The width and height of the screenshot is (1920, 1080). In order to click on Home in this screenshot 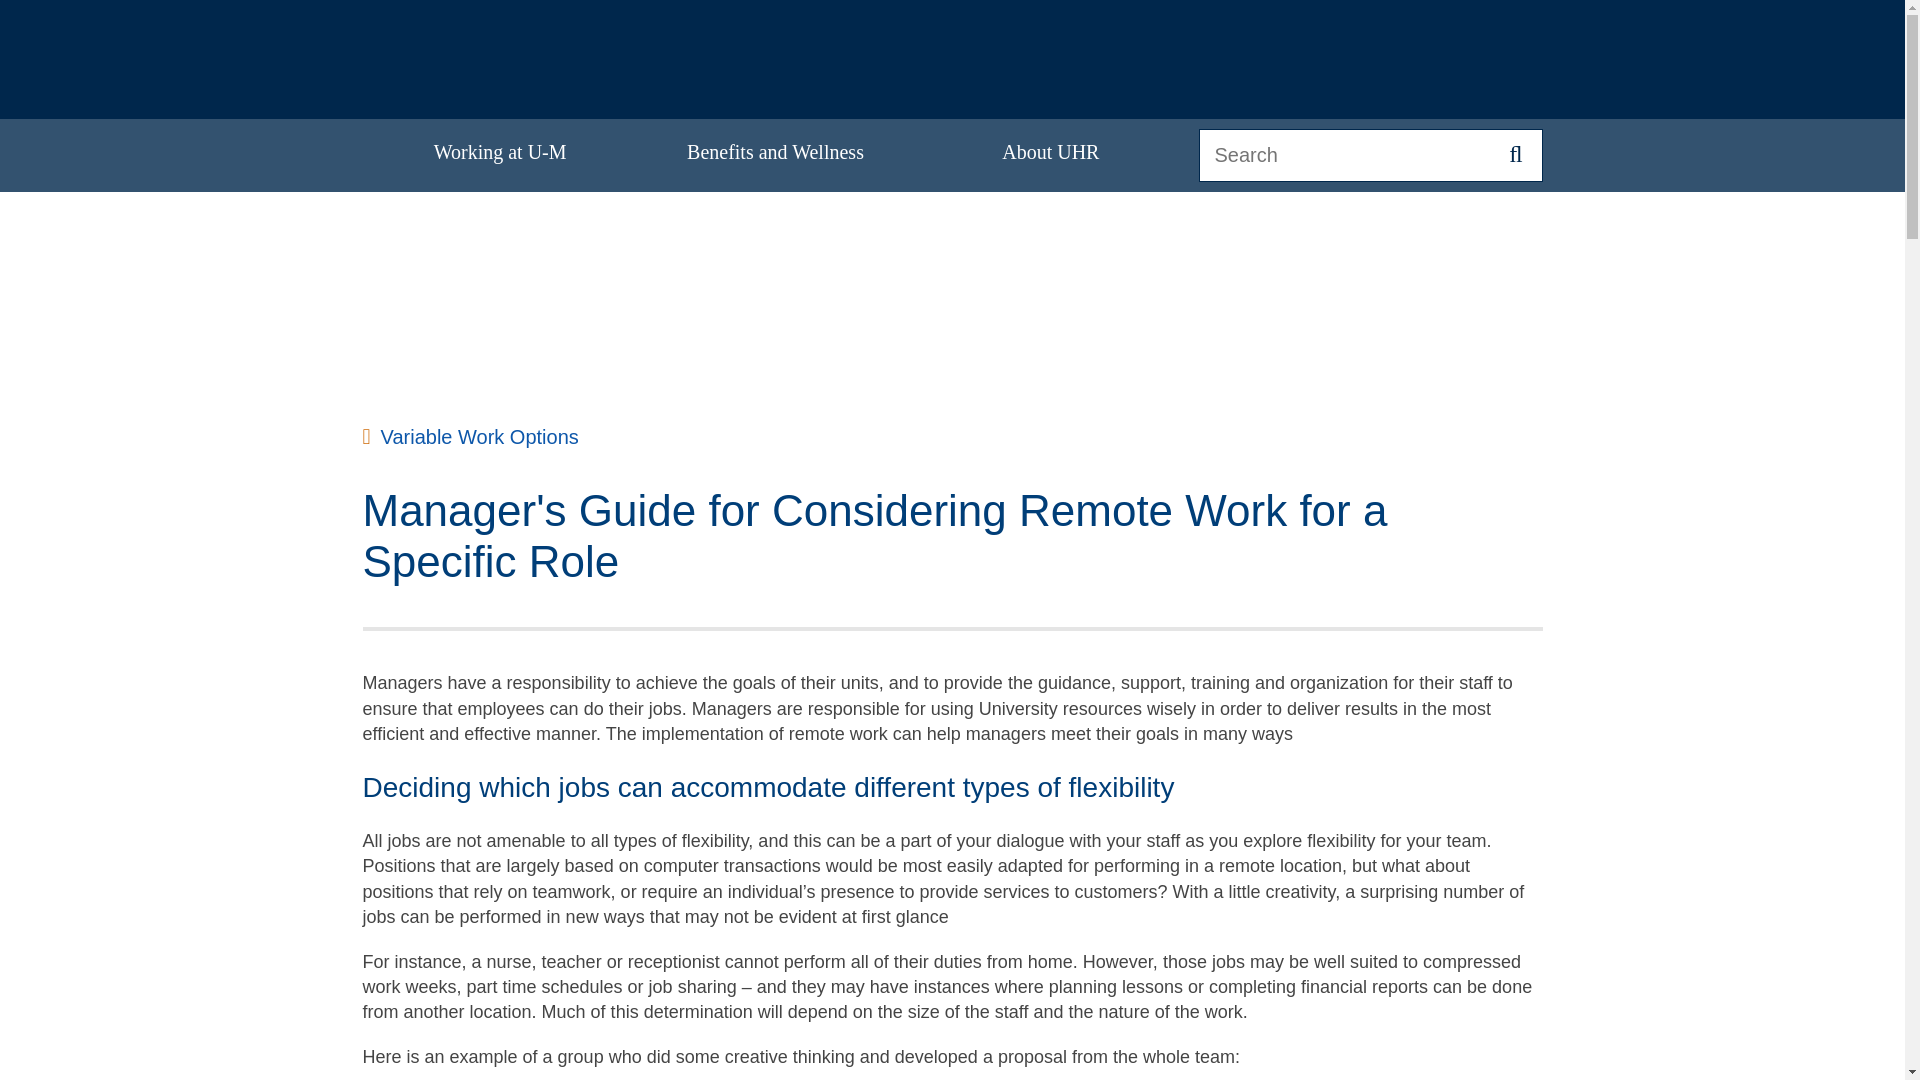, I will do `click(562, 54)`.